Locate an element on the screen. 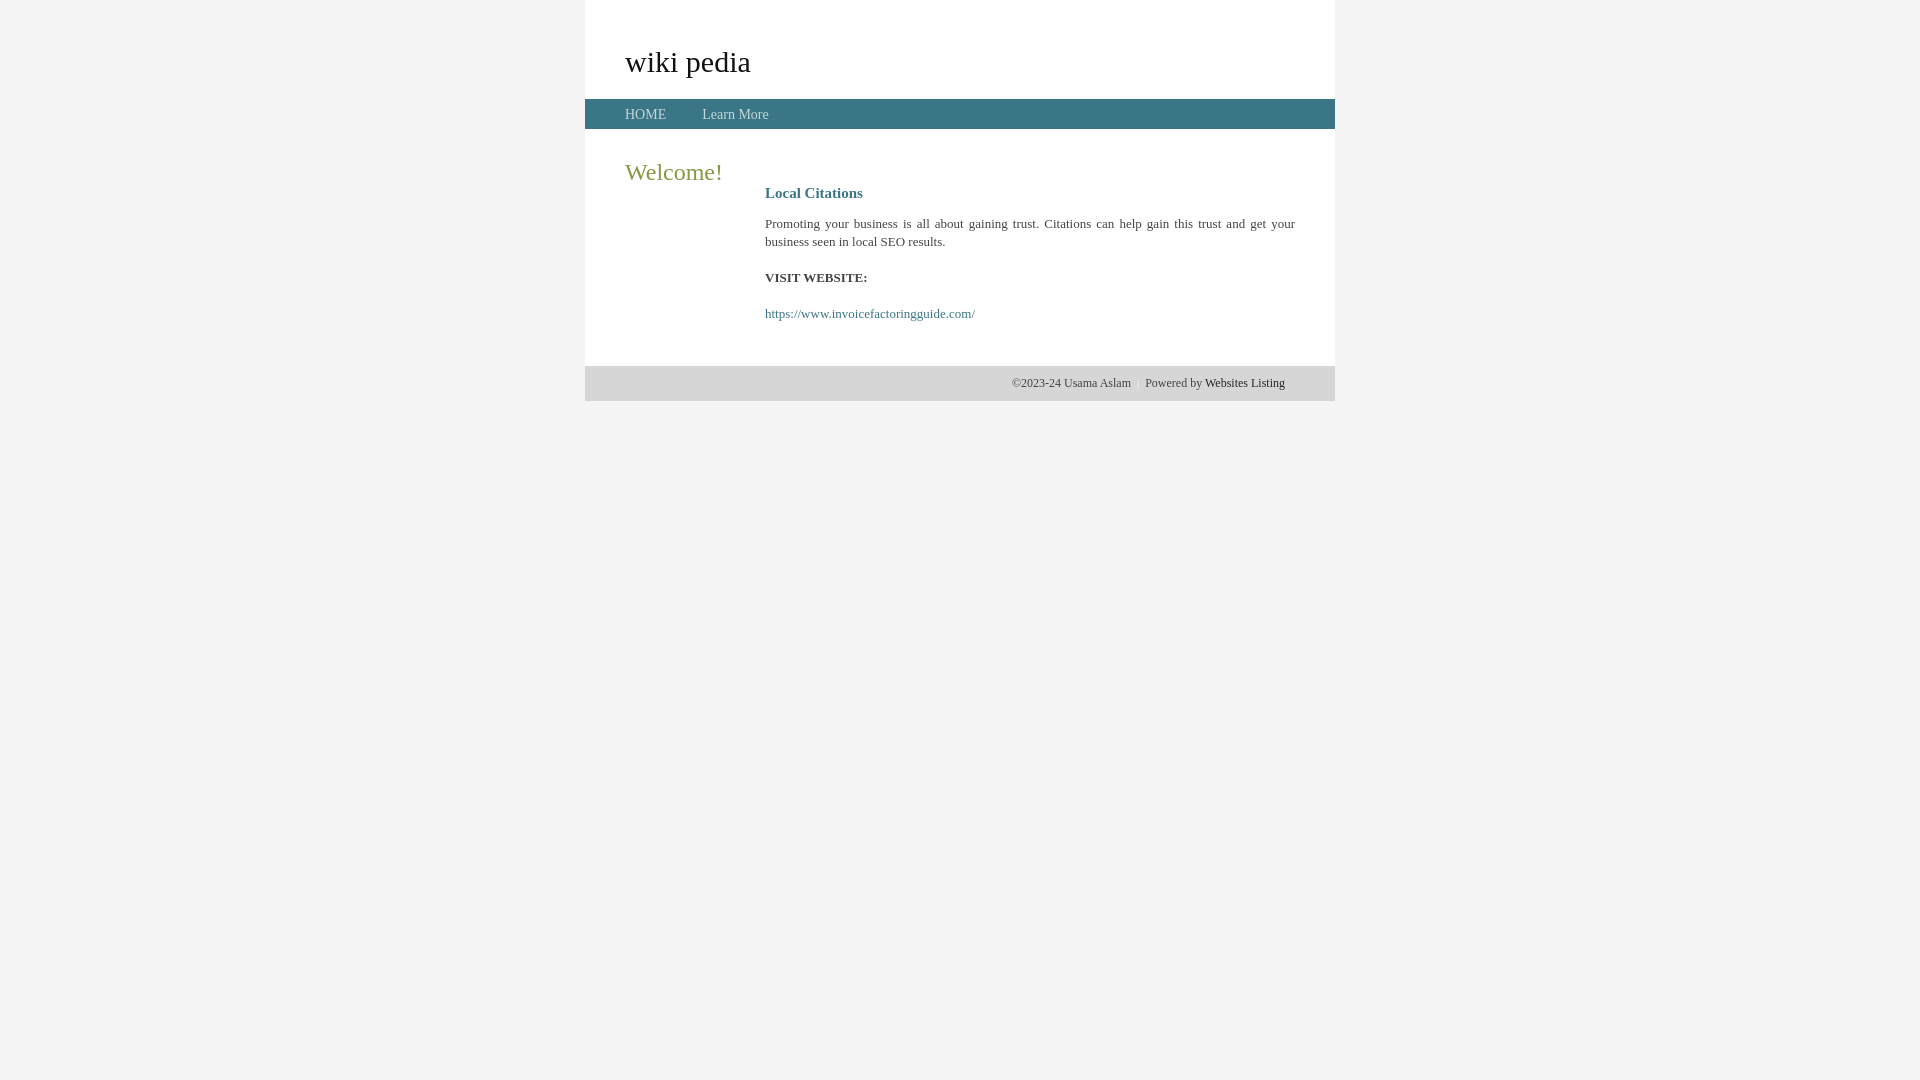 The height and width of the screenshot is (1080, 1920). Websites Listing is located at coordinates (1245, 383).